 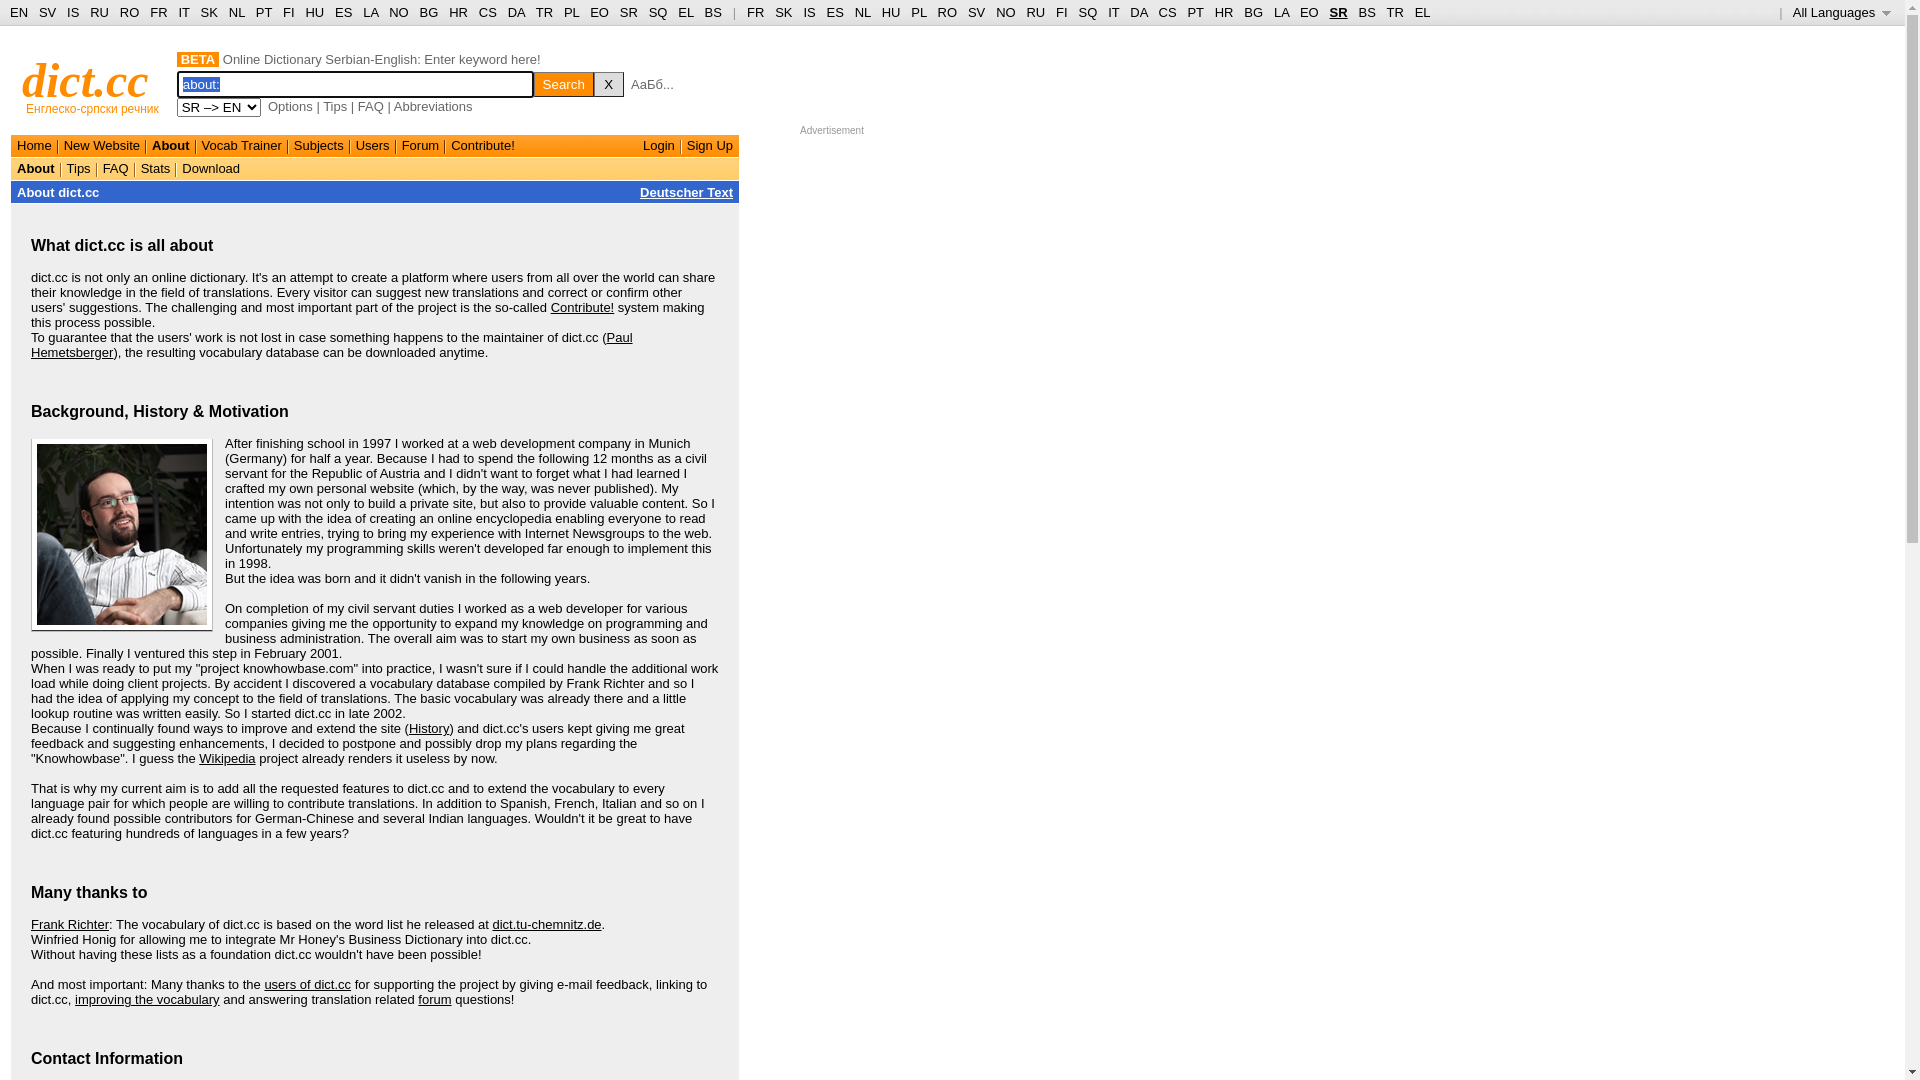 What do you see at coordinates (488, 12) in the screenshot?
I see `CS` at bounding box center [488, 12].